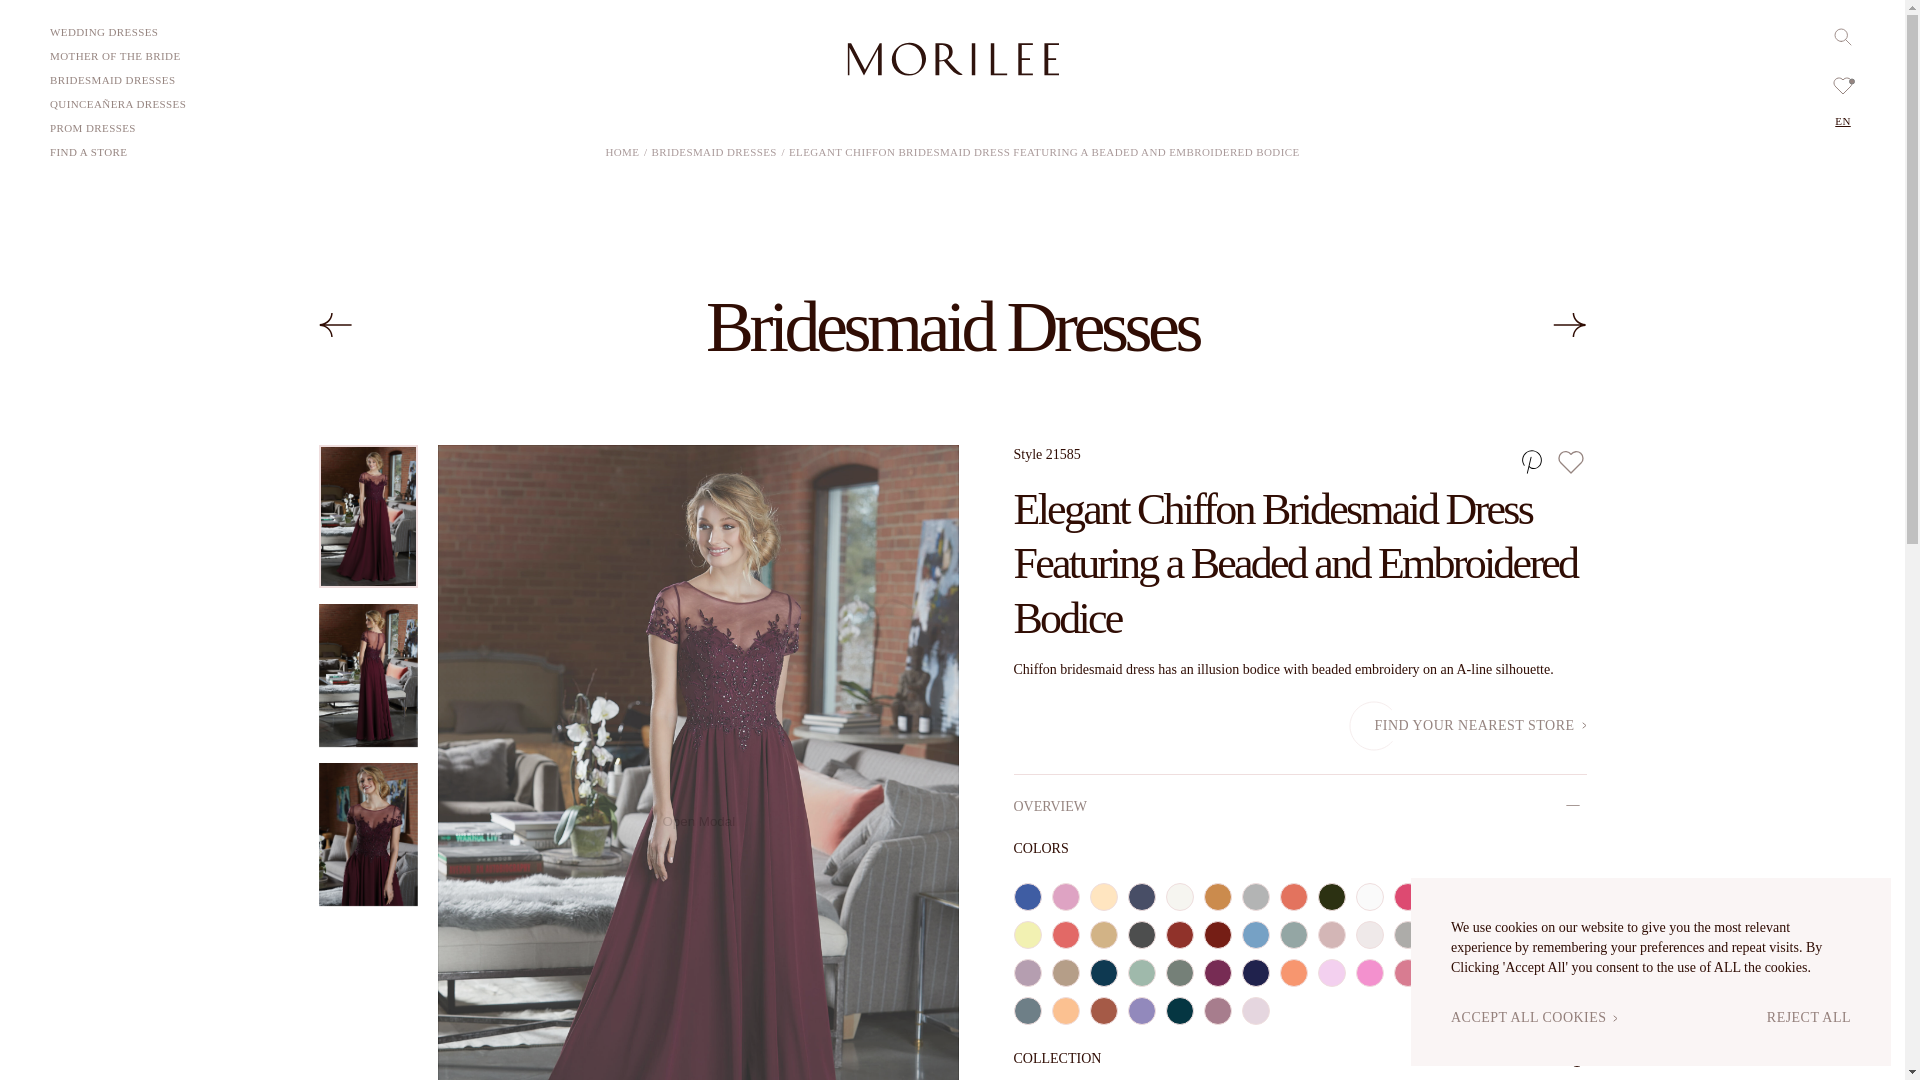 This screenshot has width=1920, height=1080. What do you see at coordinates (1294, 897) in the screenshot?
I see ` Terracotta` at bounding box center [1294, 897].